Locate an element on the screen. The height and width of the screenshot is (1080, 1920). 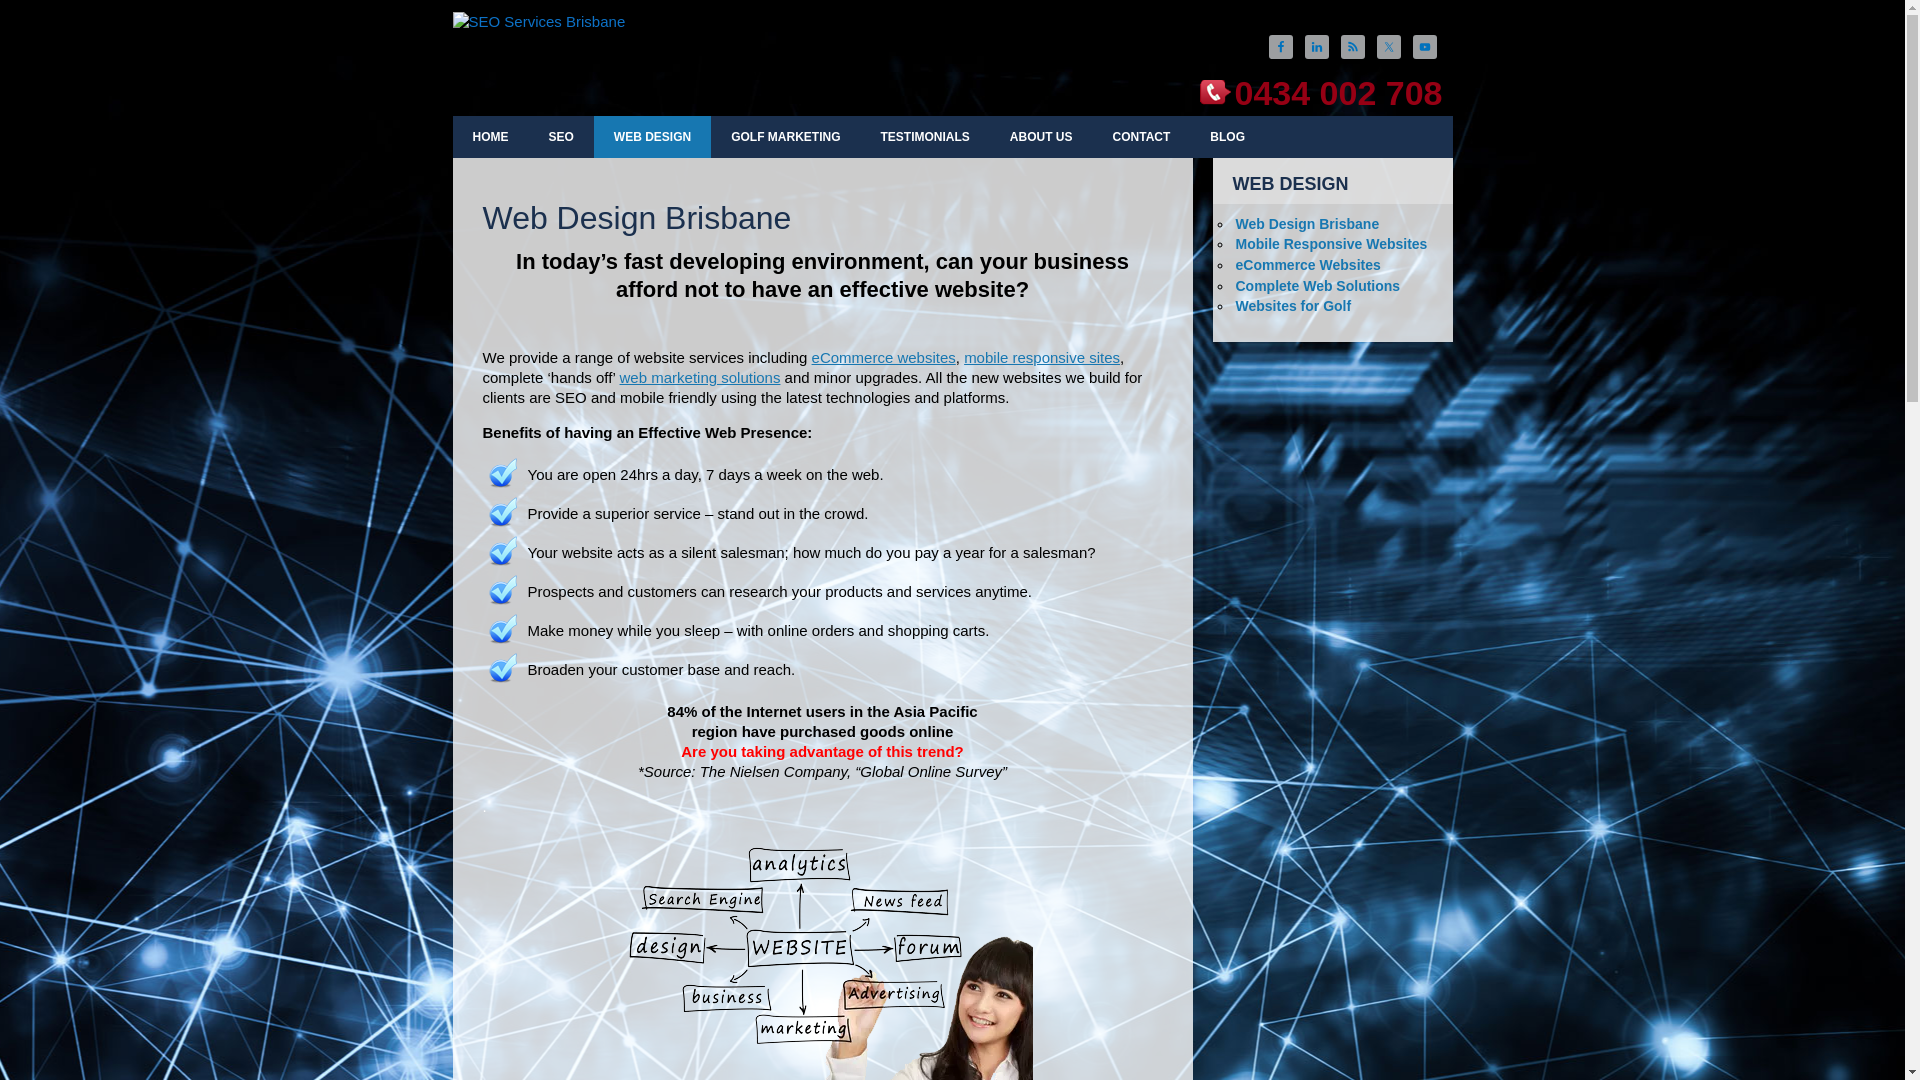
BLOG is located at coordinates (1228, 137).